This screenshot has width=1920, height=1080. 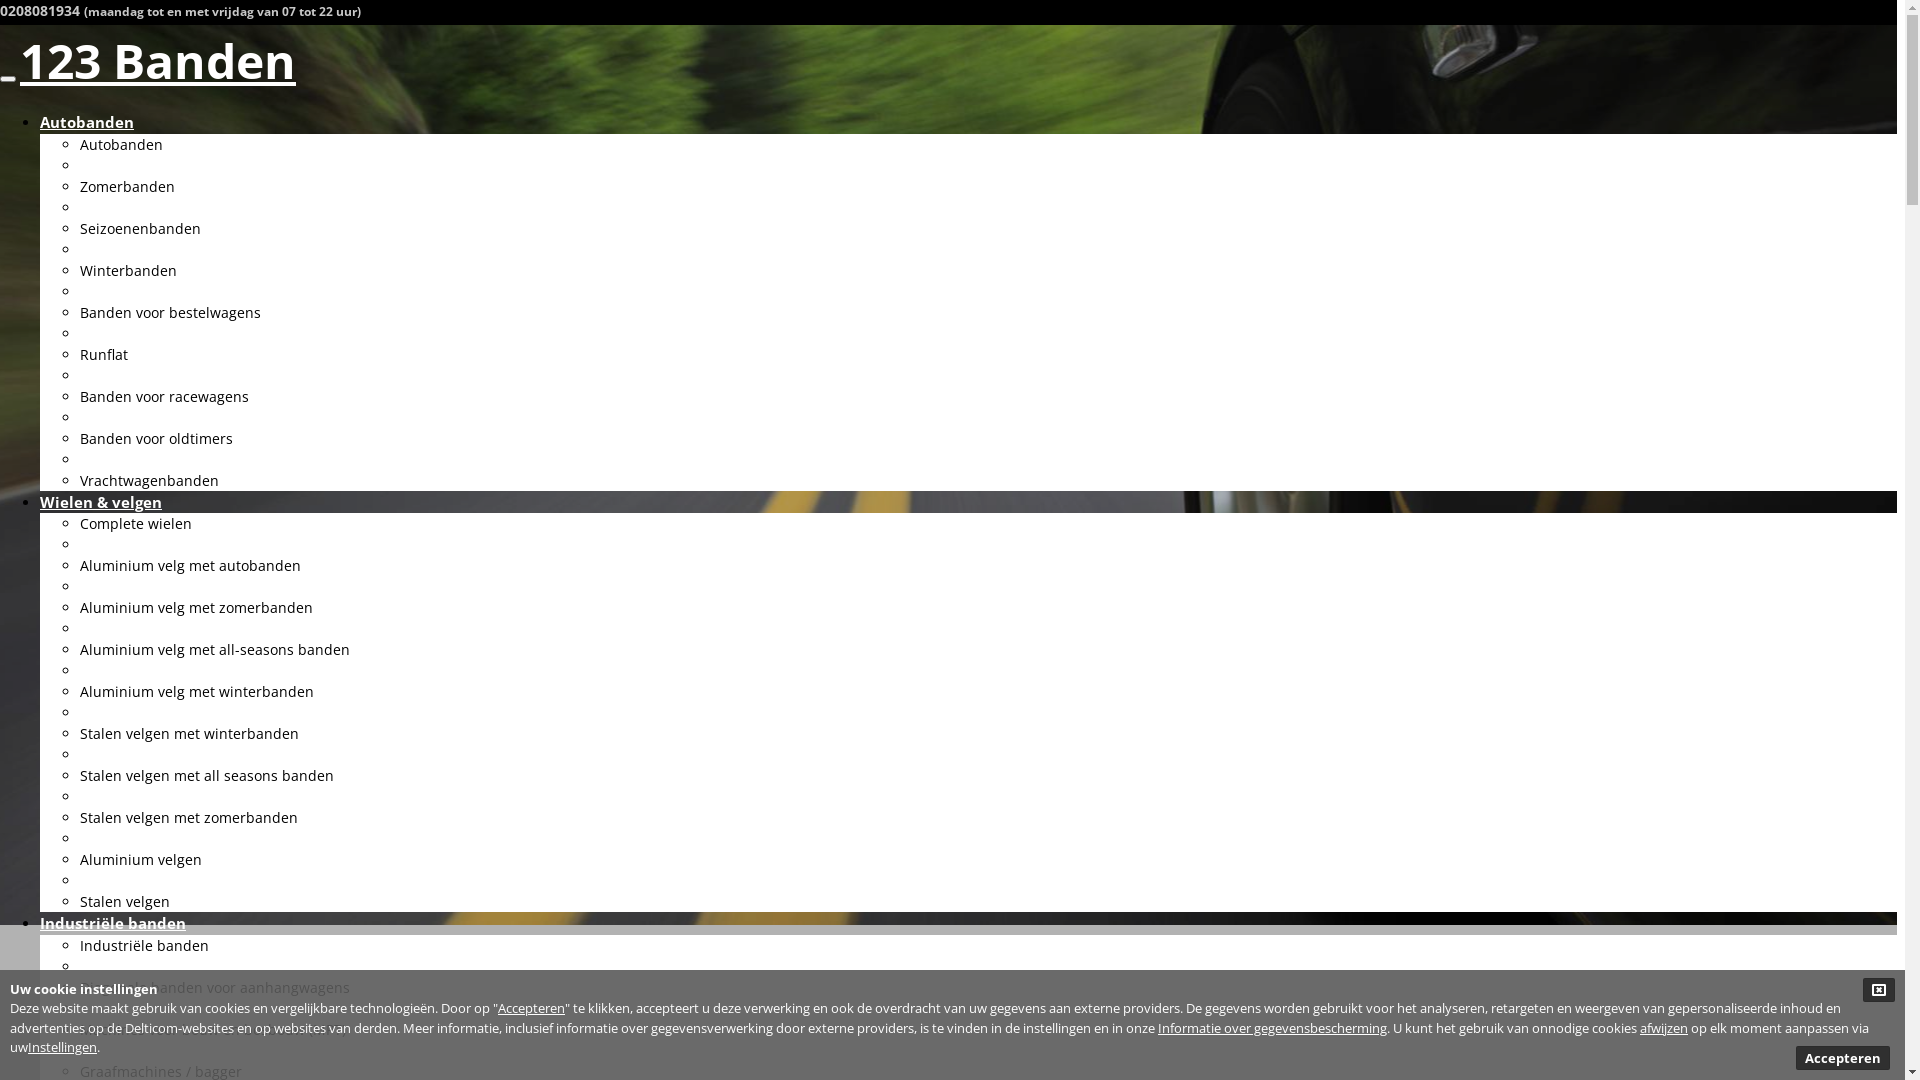 What do you see at coordinates (1272, 1026) in the screenshot?
I see `Informatie over gegevensbescherming` at bounding box center [1272, 1026].